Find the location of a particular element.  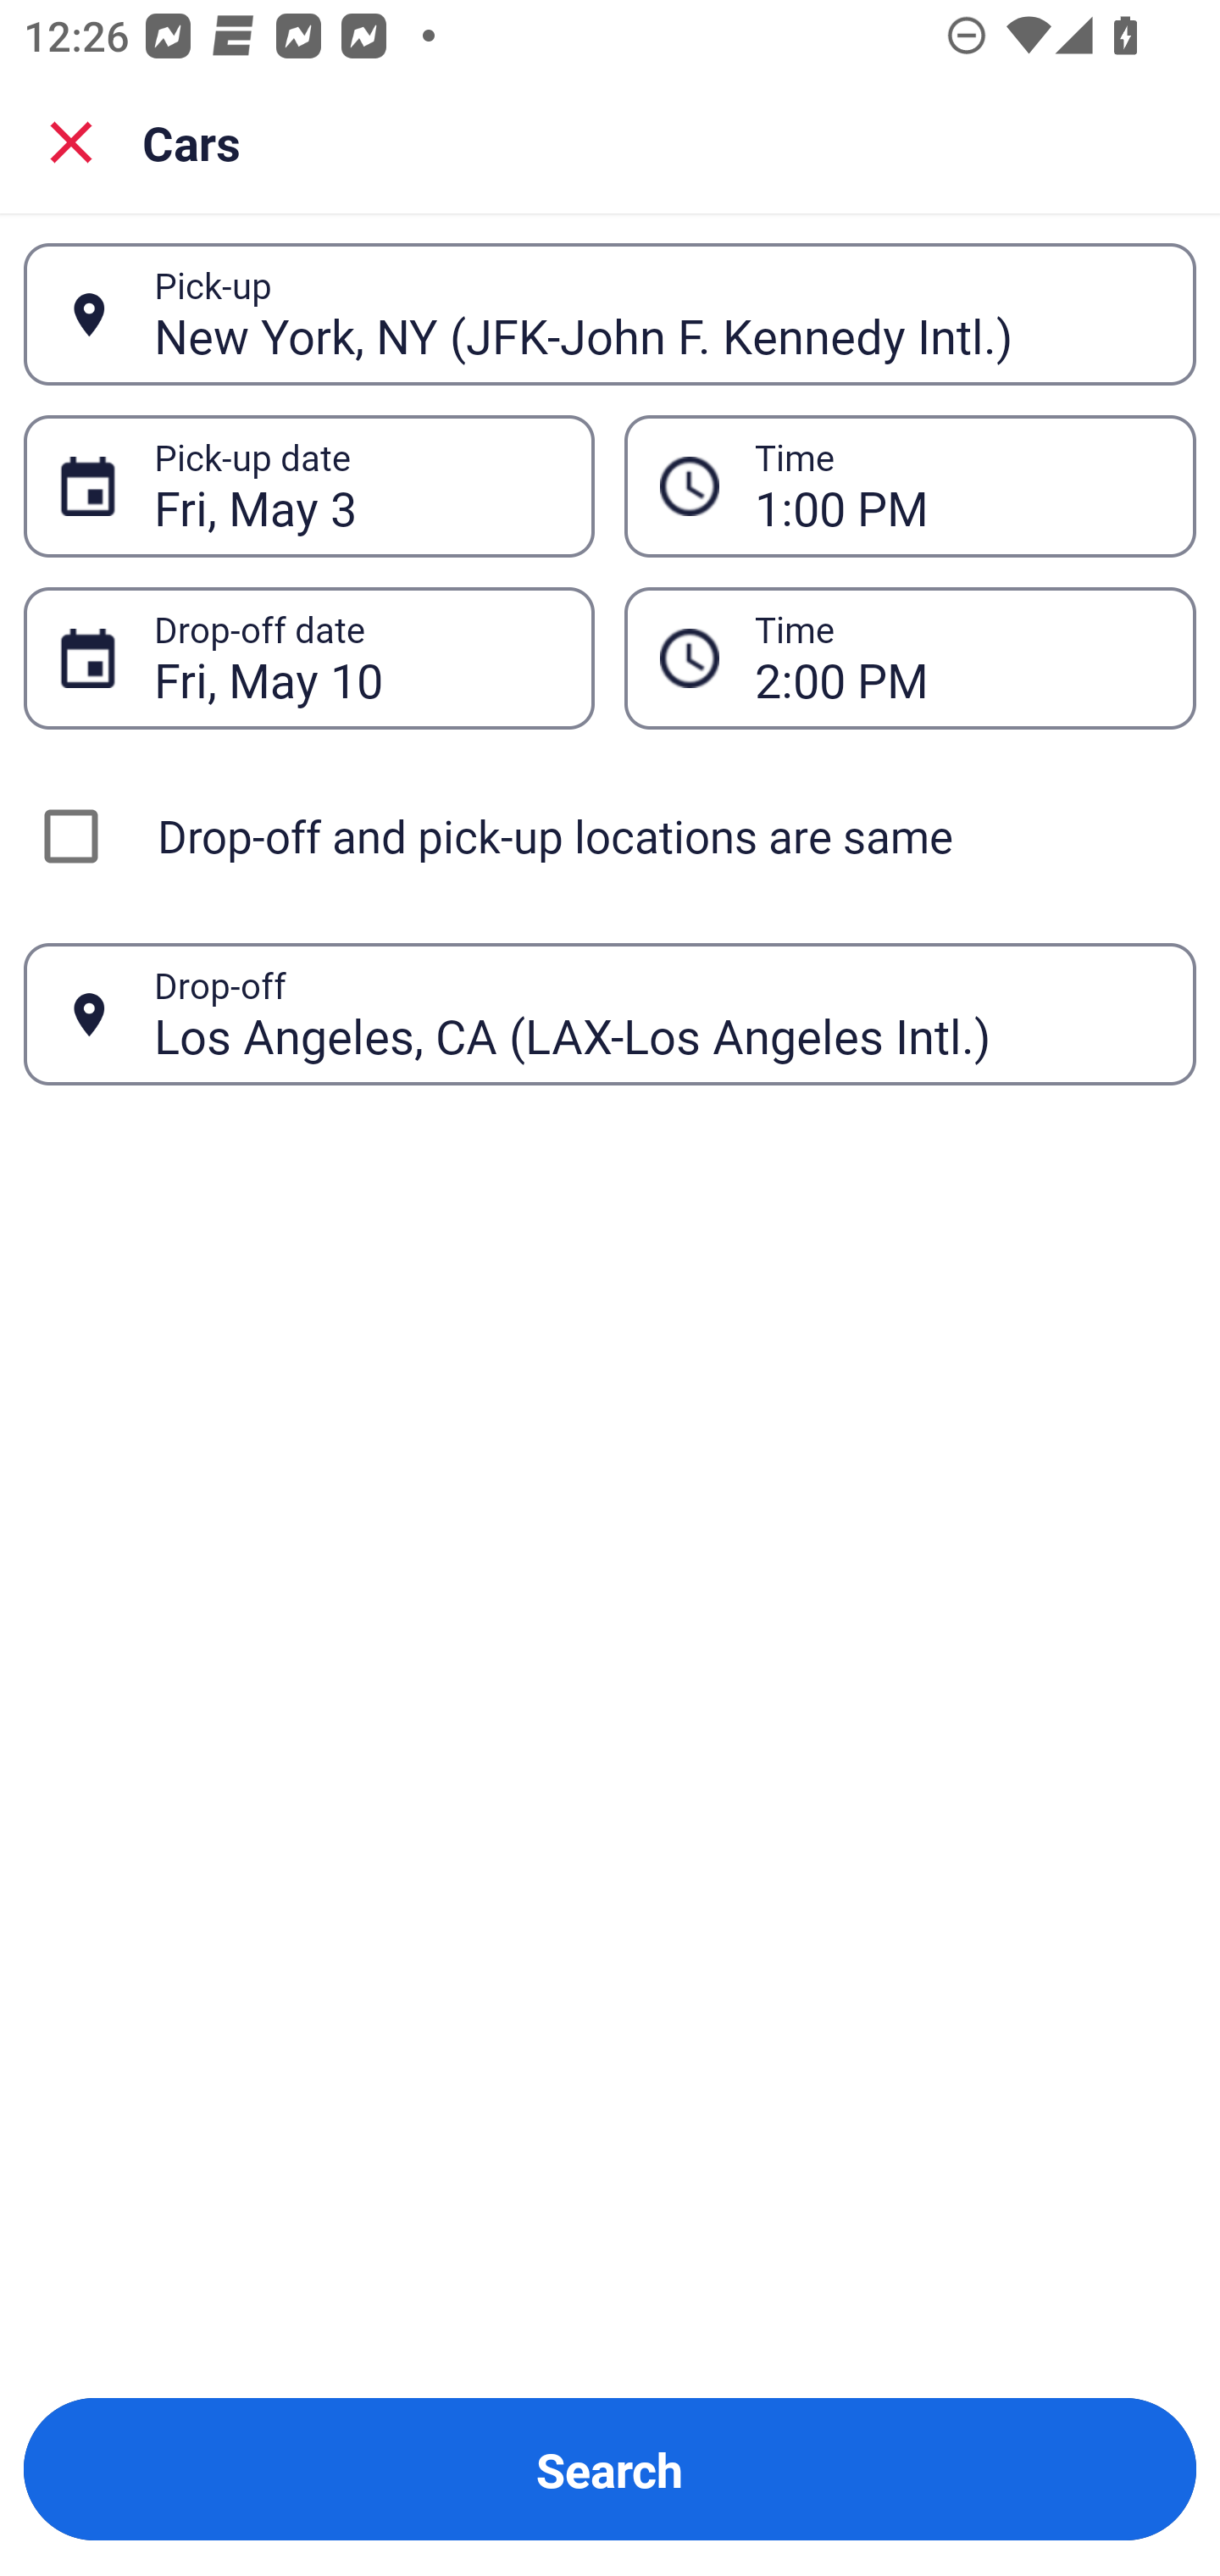

Fri, May 3 is located at coordinates (356, 486).